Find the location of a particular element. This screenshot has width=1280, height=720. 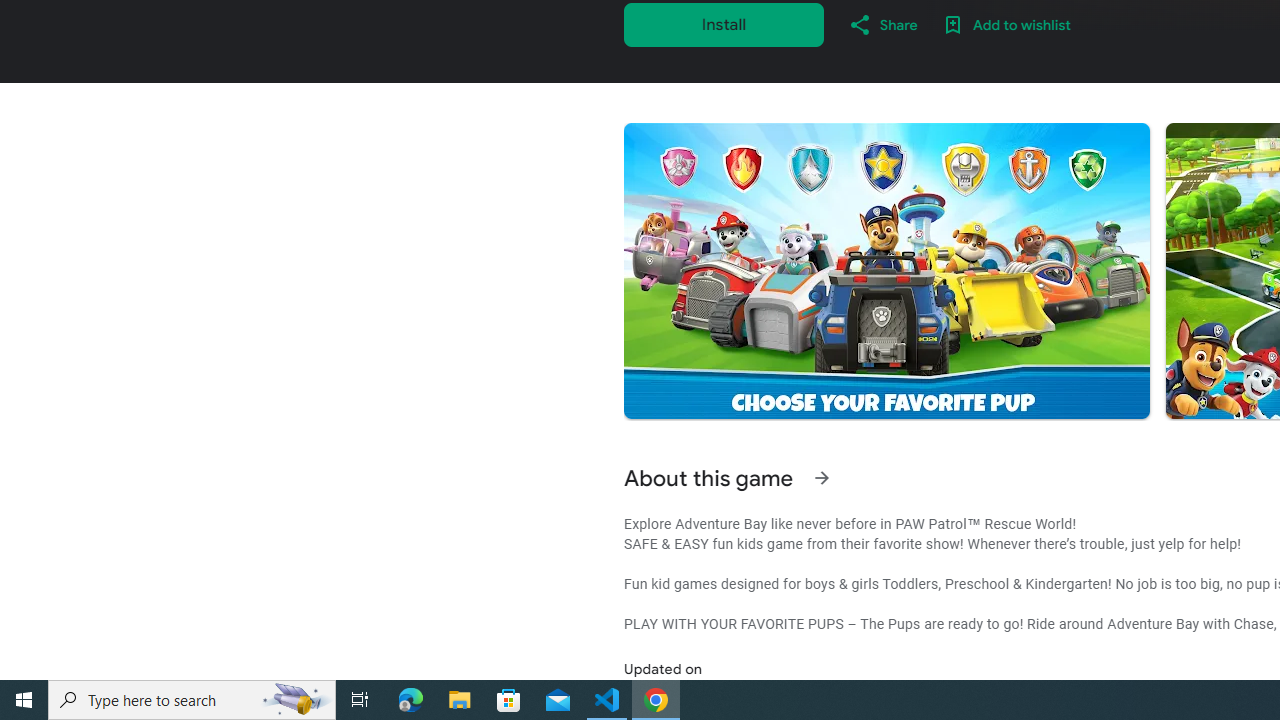

Screenshot image is located at coordinates (886, 271).